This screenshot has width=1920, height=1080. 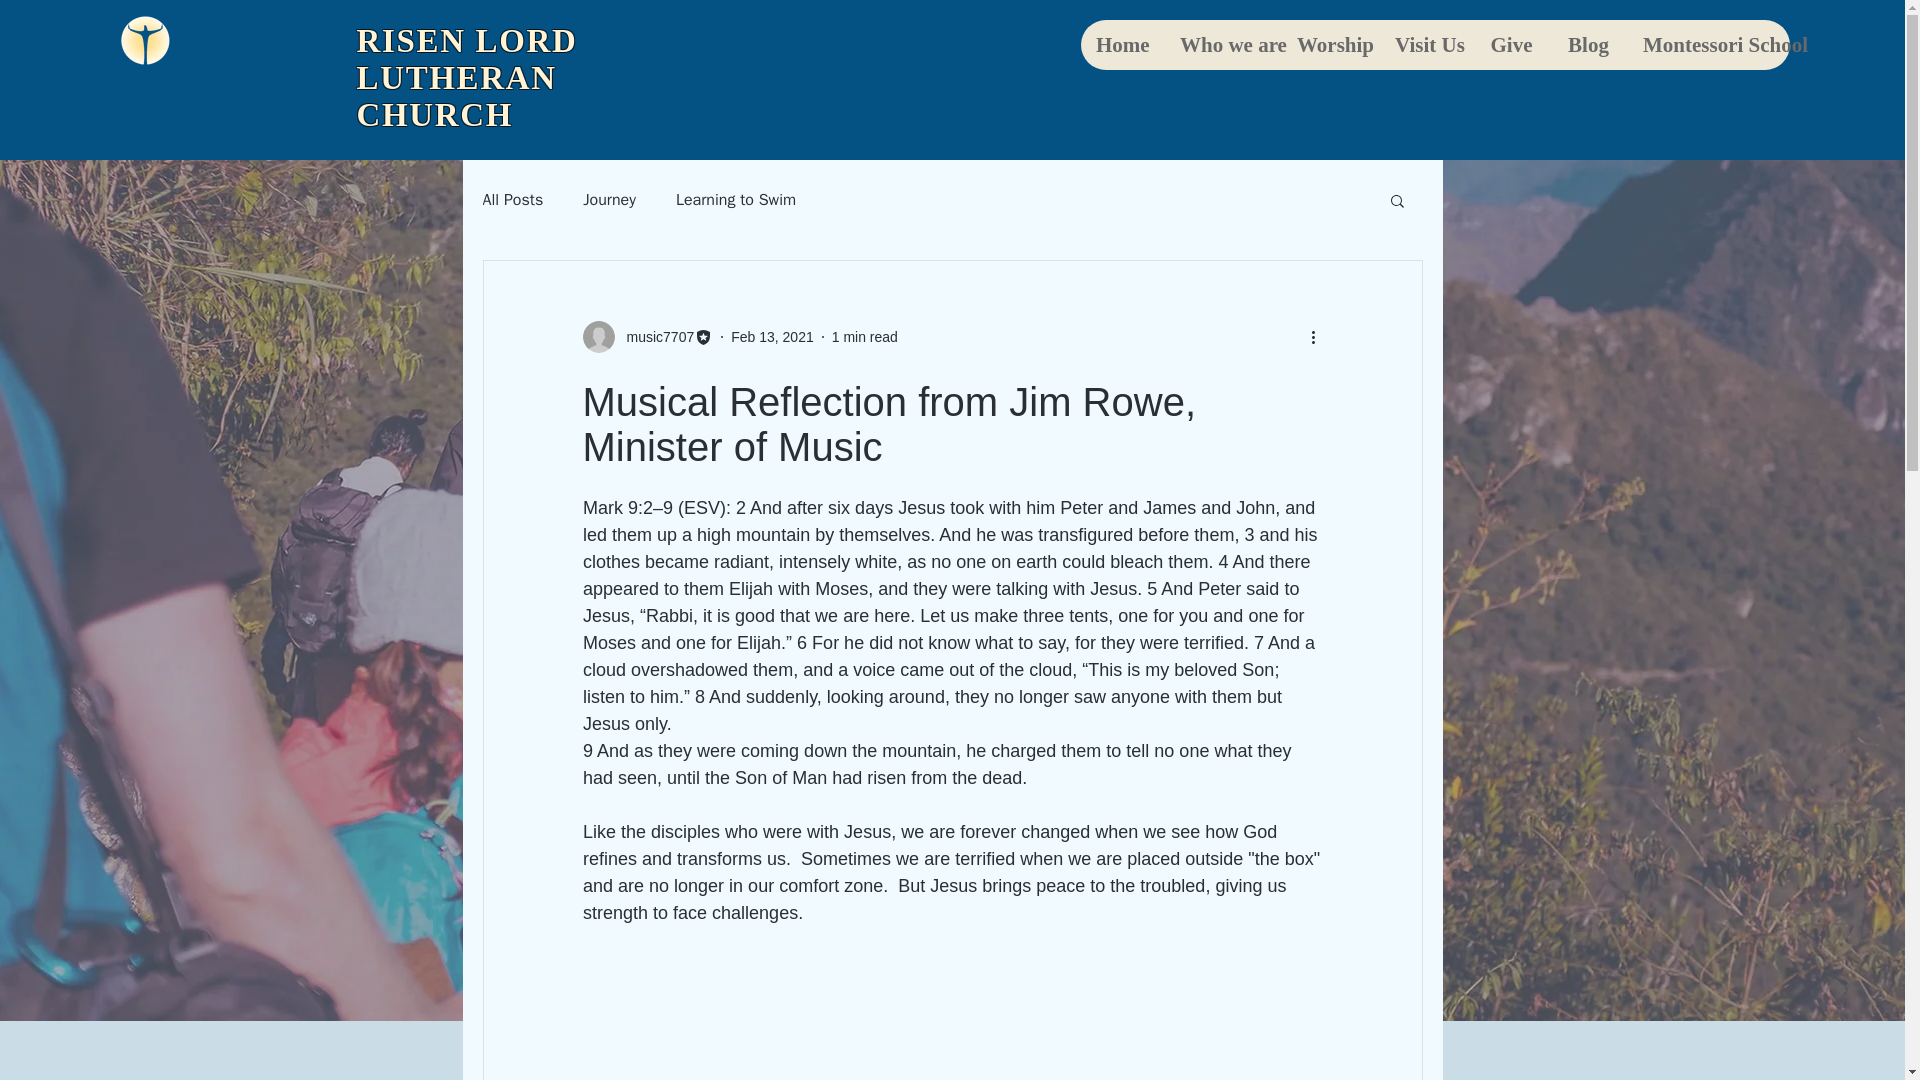 What do you see at coordinates (1588, 45) in the screenshot?
I see `Blog` at bounding box center [1588, 45].